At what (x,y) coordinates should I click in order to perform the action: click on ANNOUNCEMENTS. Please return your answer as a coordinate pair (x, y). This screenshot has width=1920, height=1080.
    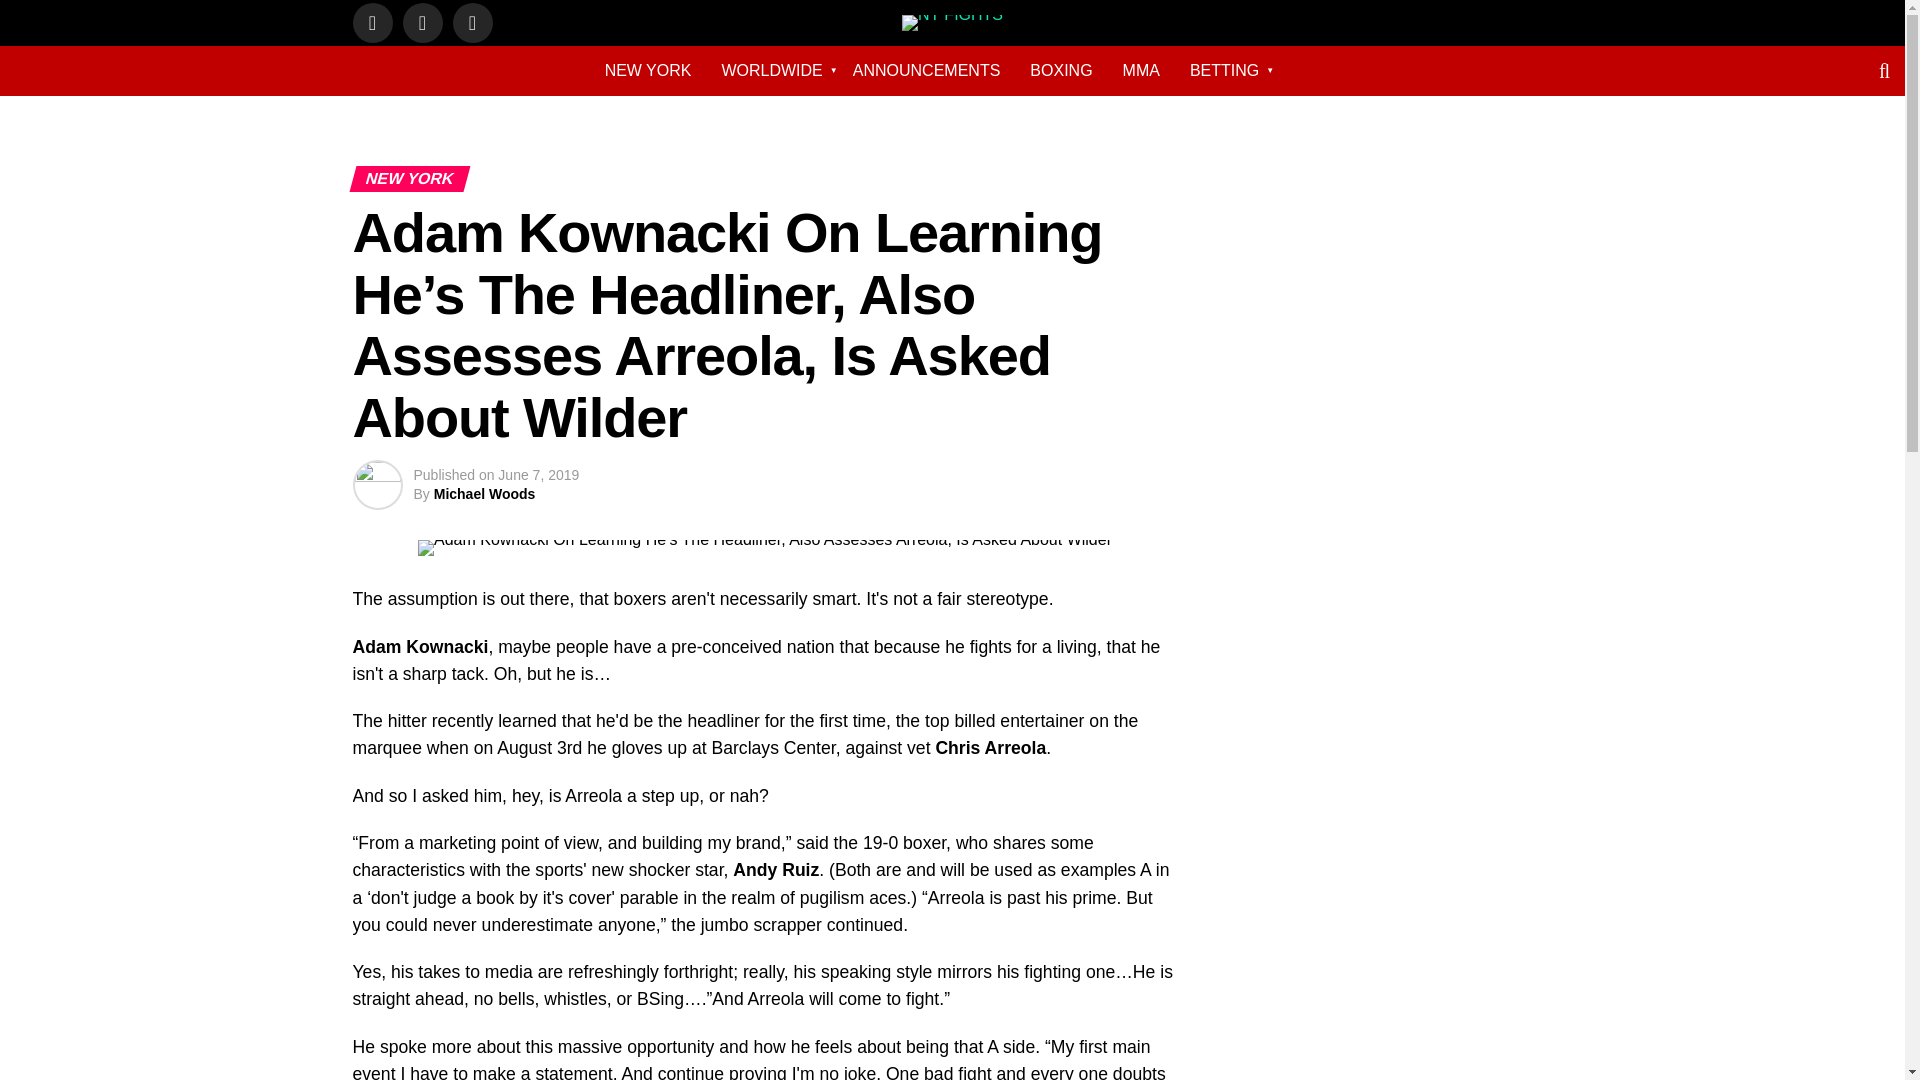
    Looking at the image, I should click on (926, 70).